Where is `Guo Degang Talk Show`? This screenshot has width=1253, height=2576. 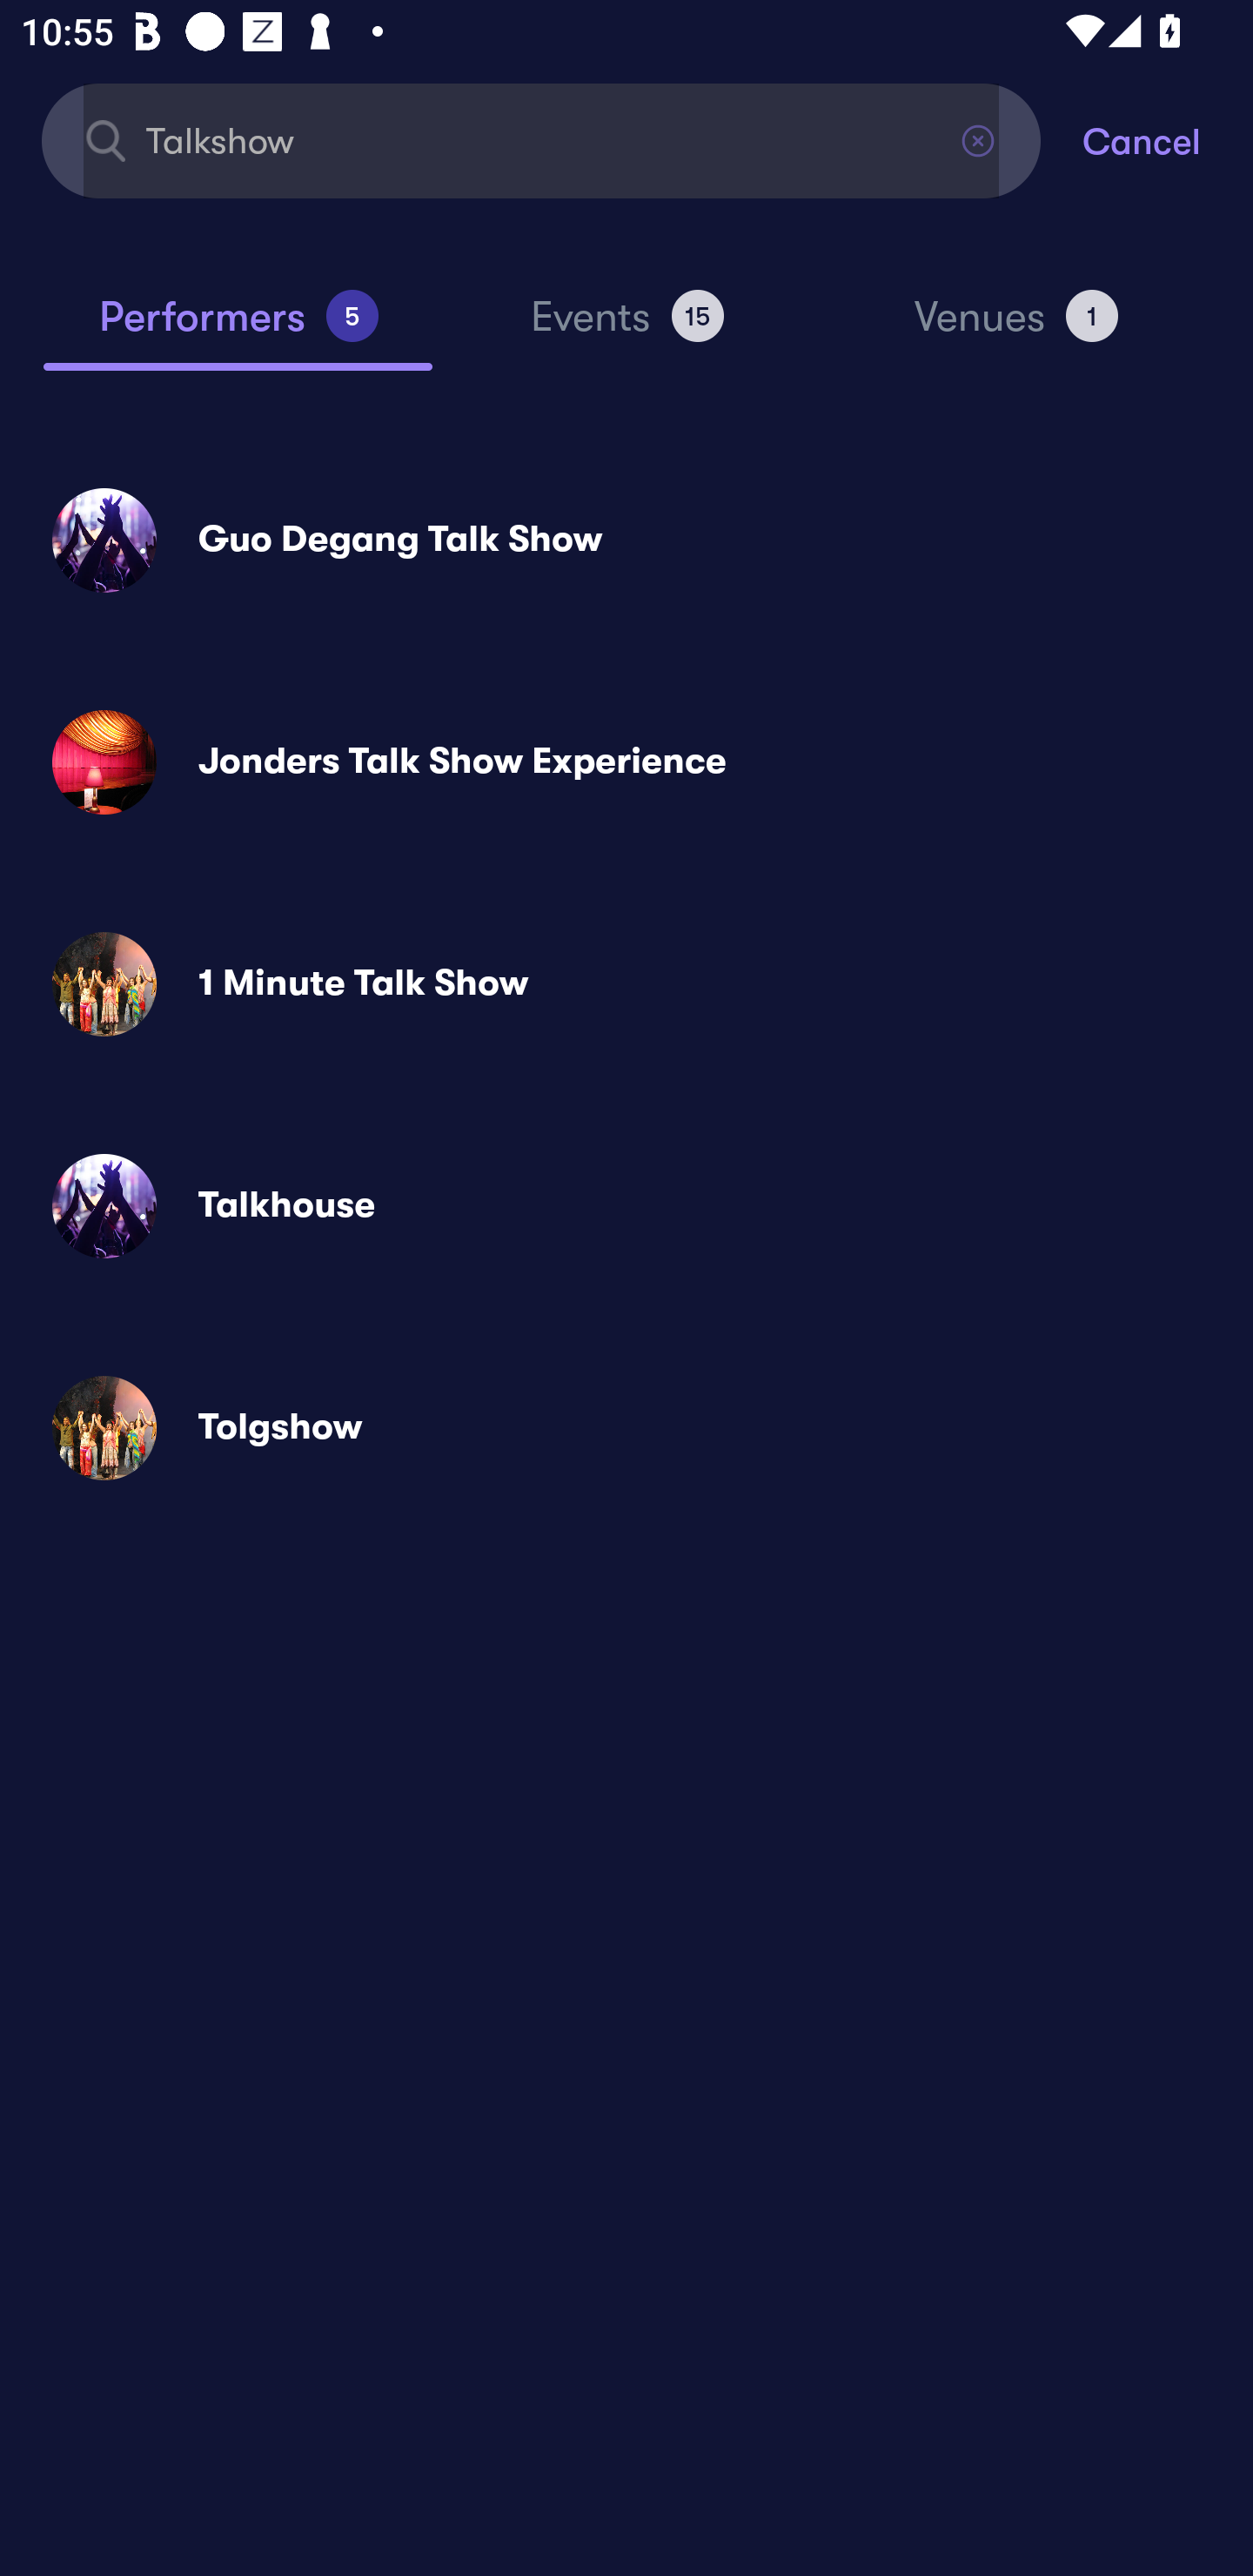 Guo Degang Talk Show is located at coordinates (626, 540).